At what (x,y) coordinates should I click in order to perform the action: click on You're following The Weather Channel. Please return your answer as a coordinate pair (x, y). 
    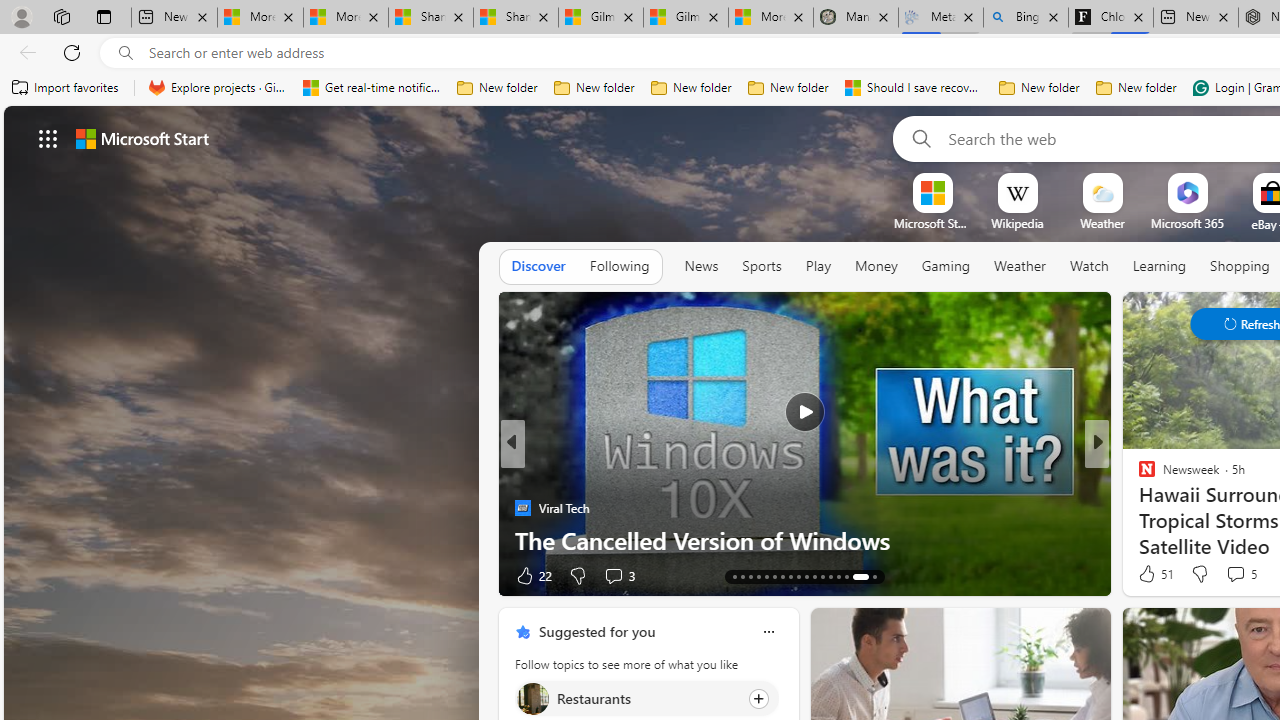
    Looking at the image, I should click on (445, 580).